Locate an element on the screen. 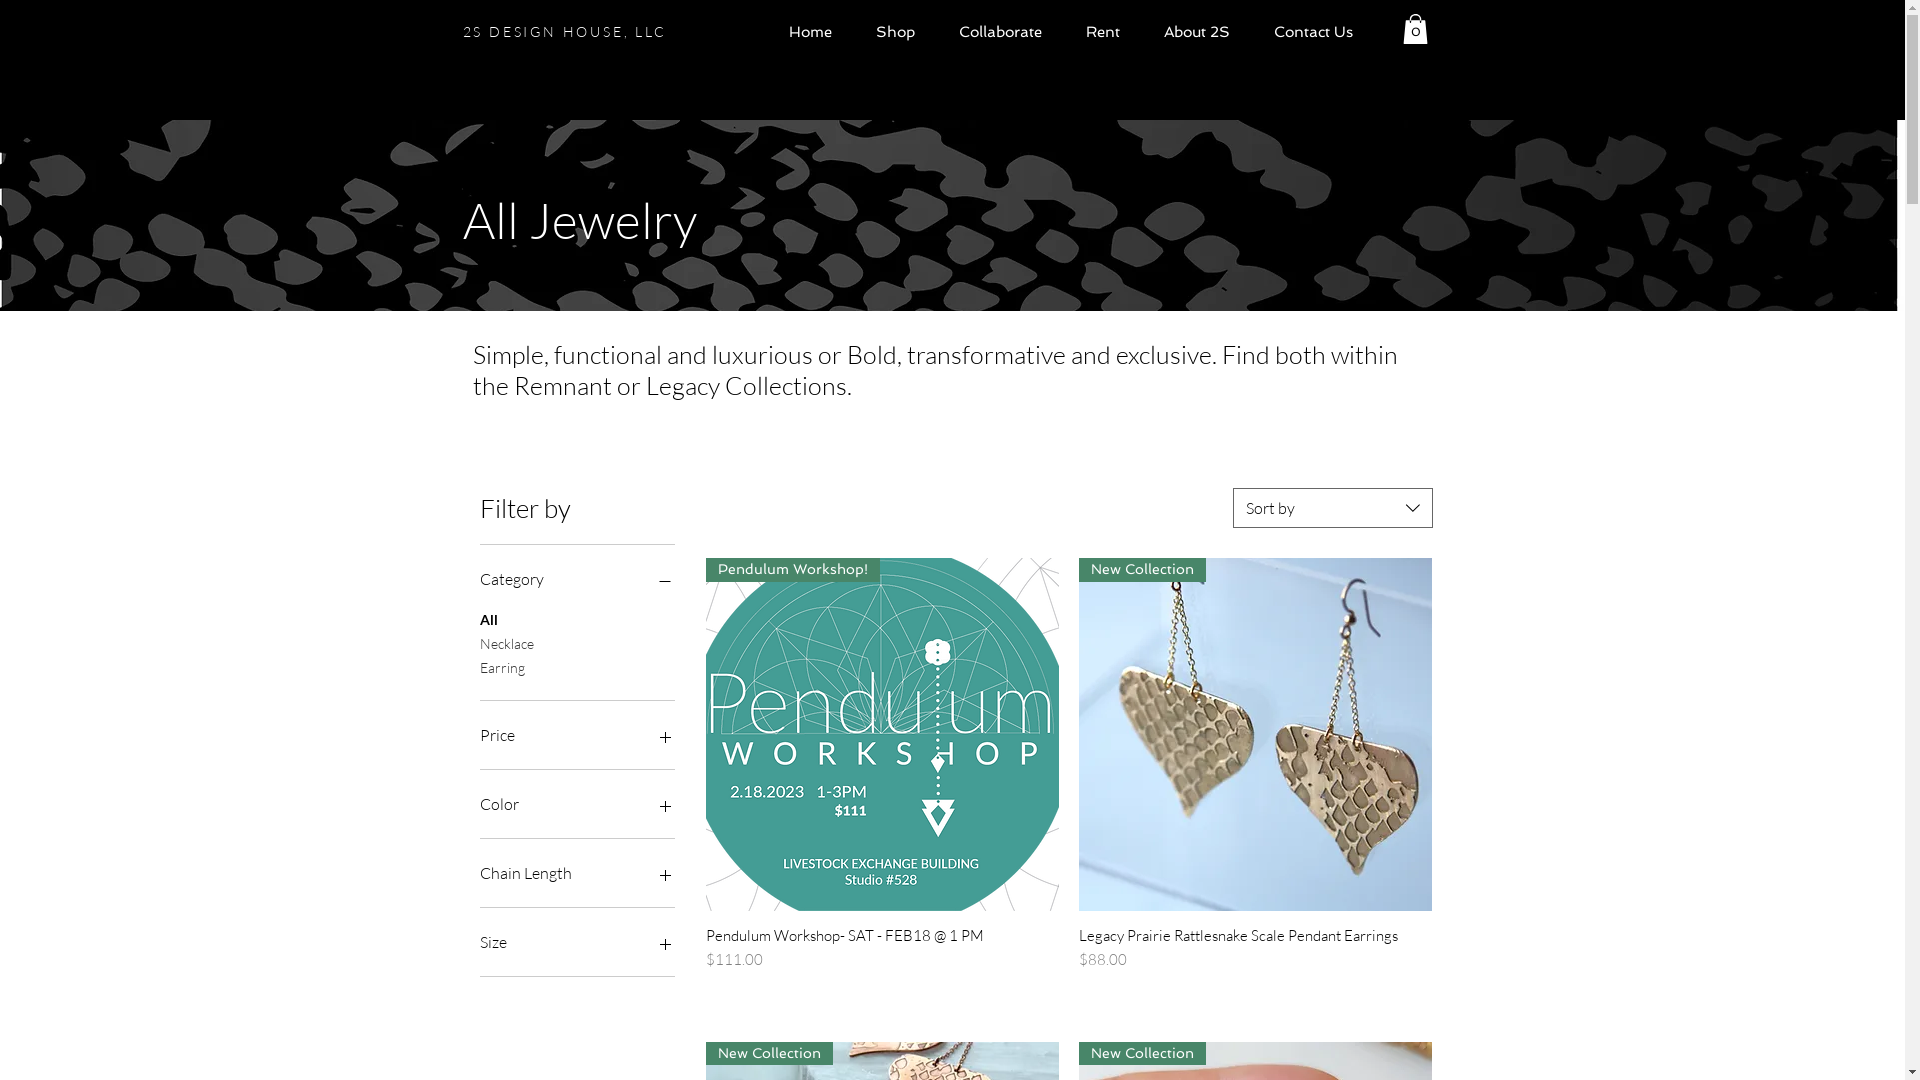  Sort by is located at coordinates (1332, 508).